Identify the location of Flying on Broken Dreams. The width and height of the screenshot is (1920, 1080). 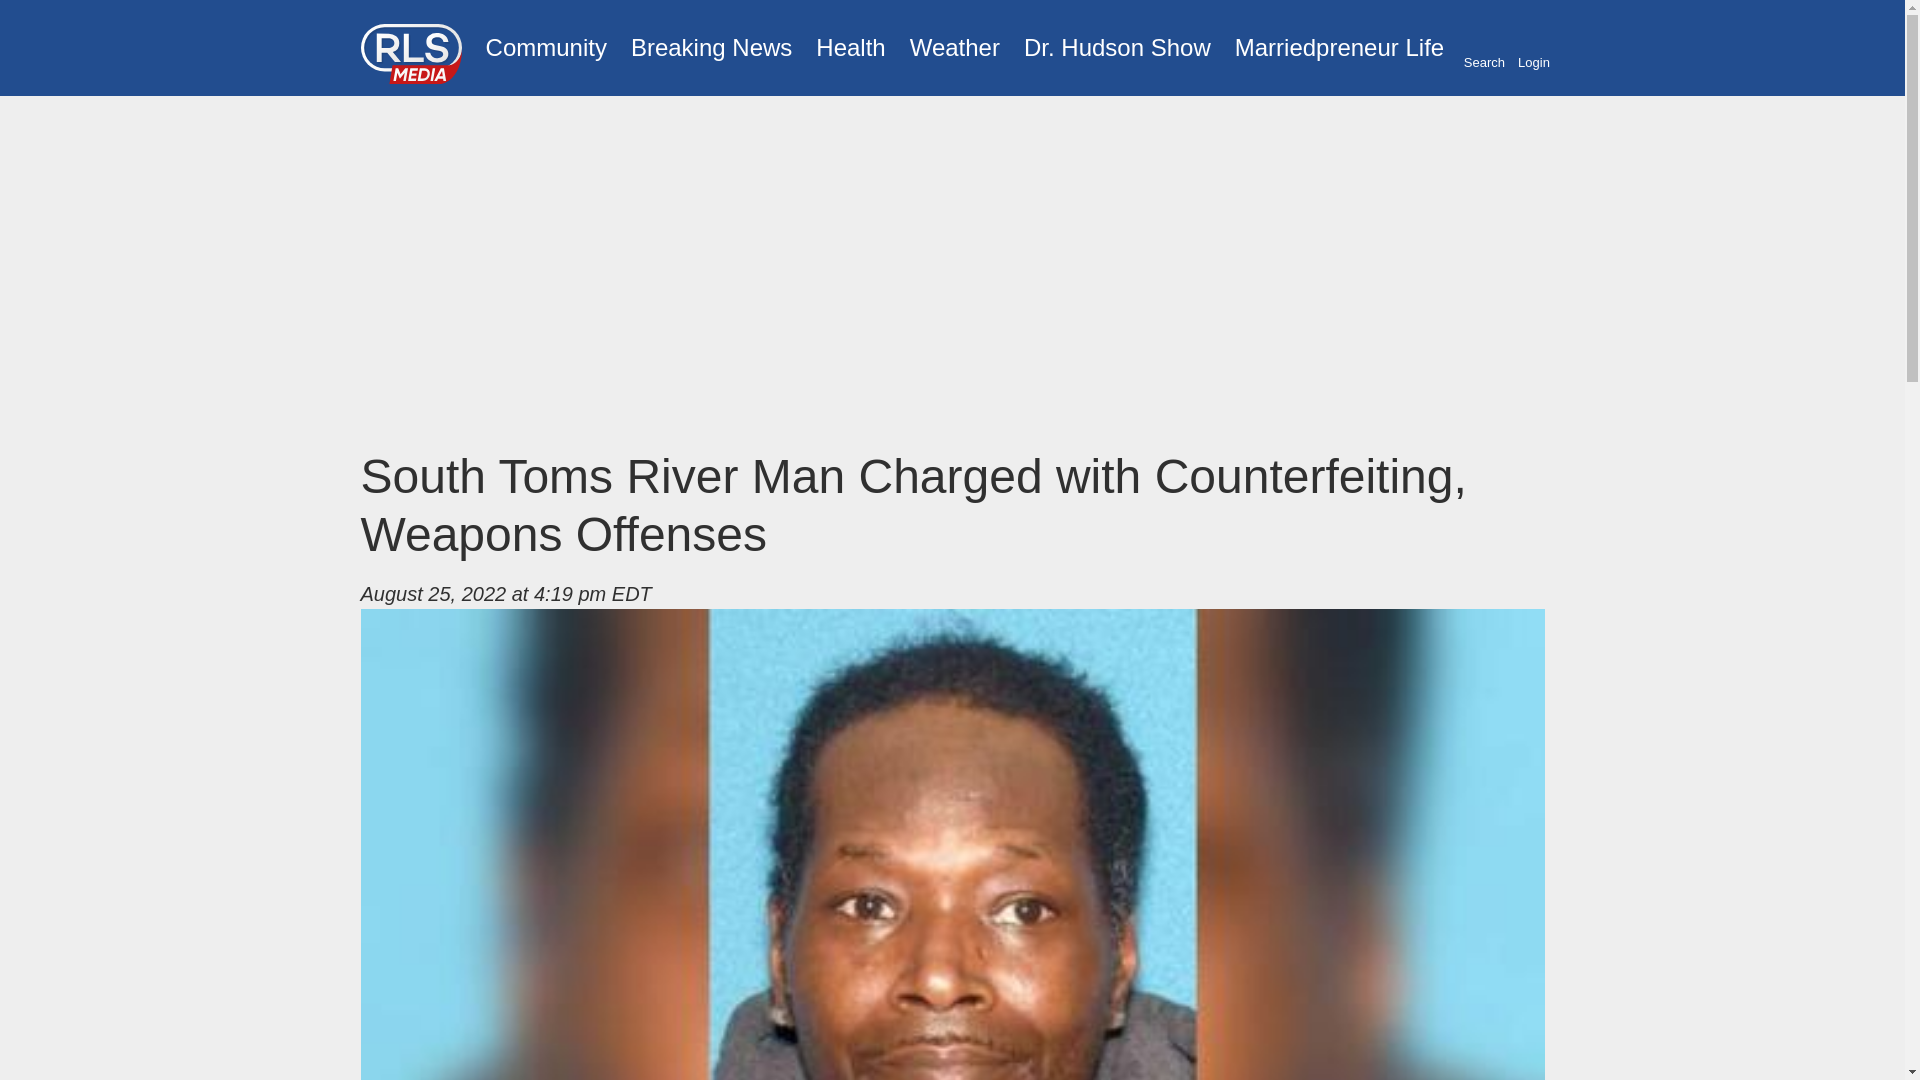
(1117, 48).